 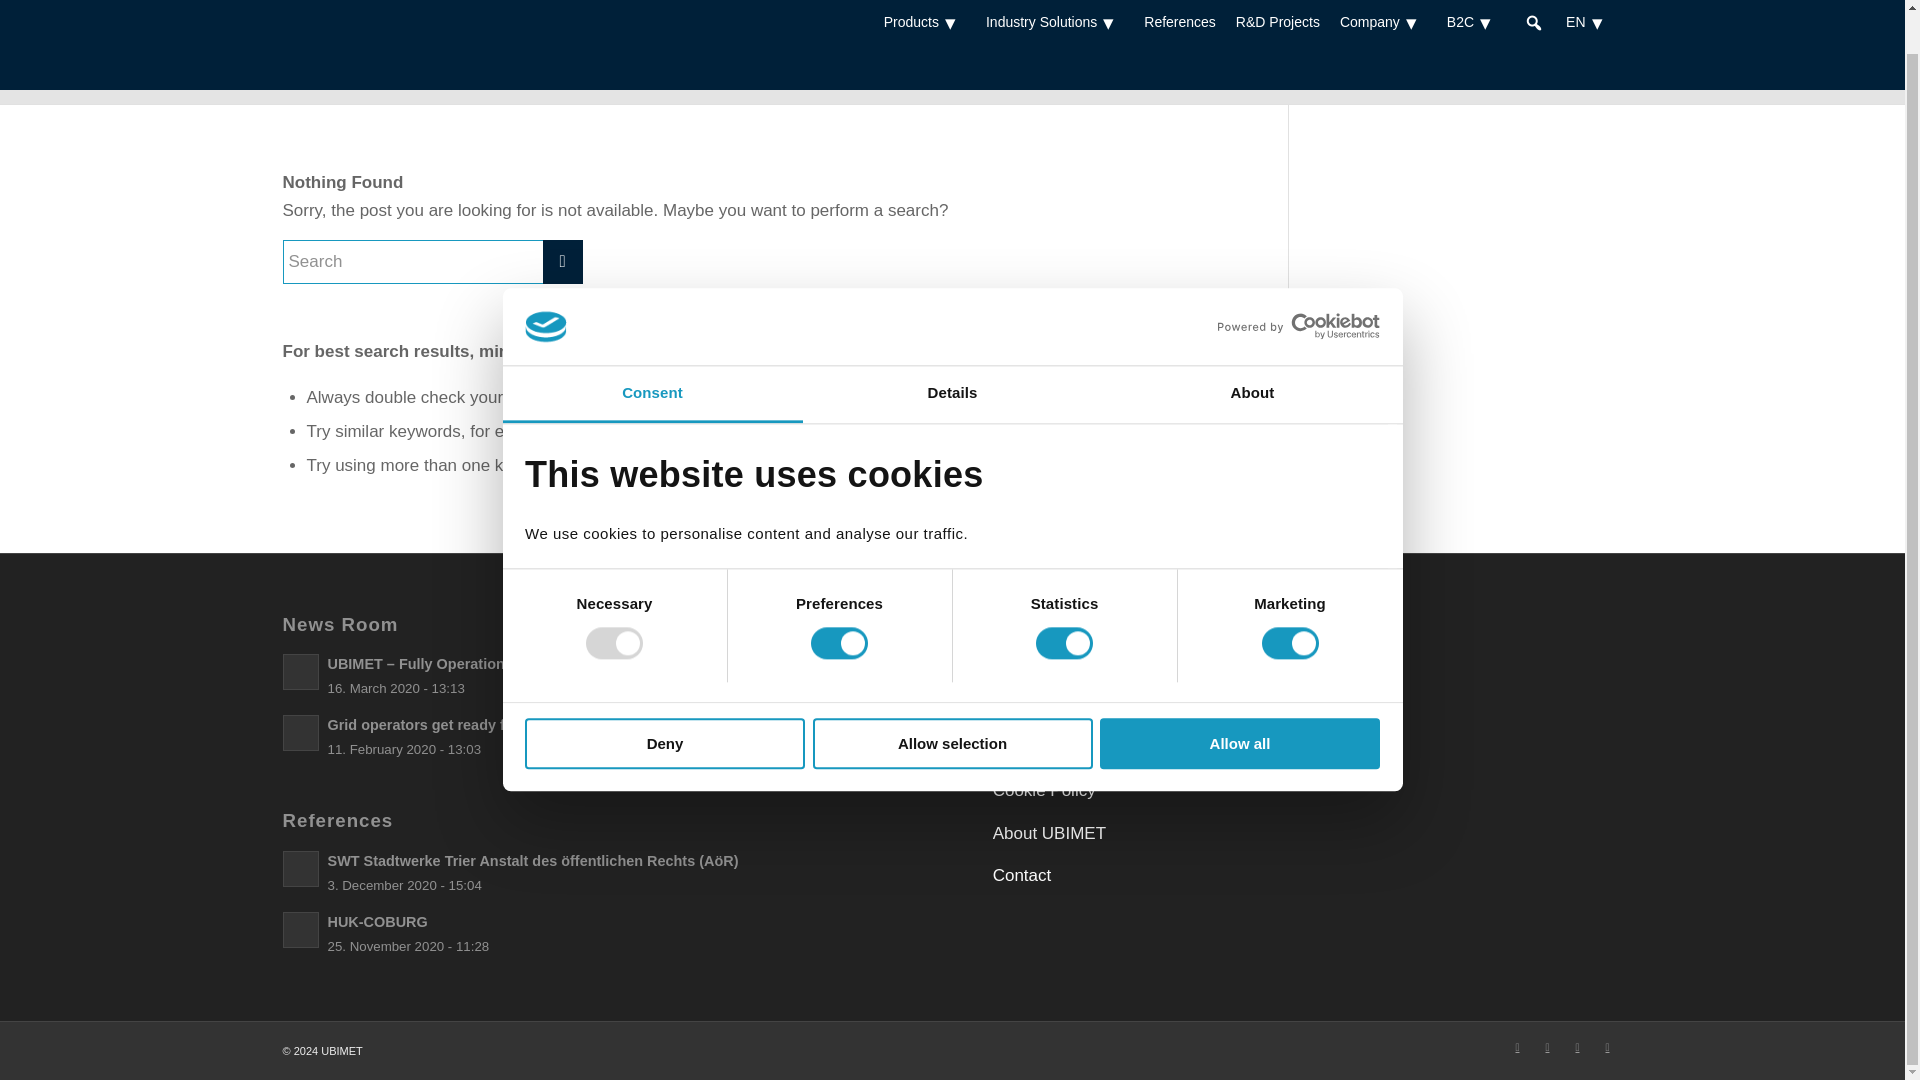 What do you see at coordinates (1240, 701) in the screenshot?
I see `Allow all` at bounding box center [1240, 701].